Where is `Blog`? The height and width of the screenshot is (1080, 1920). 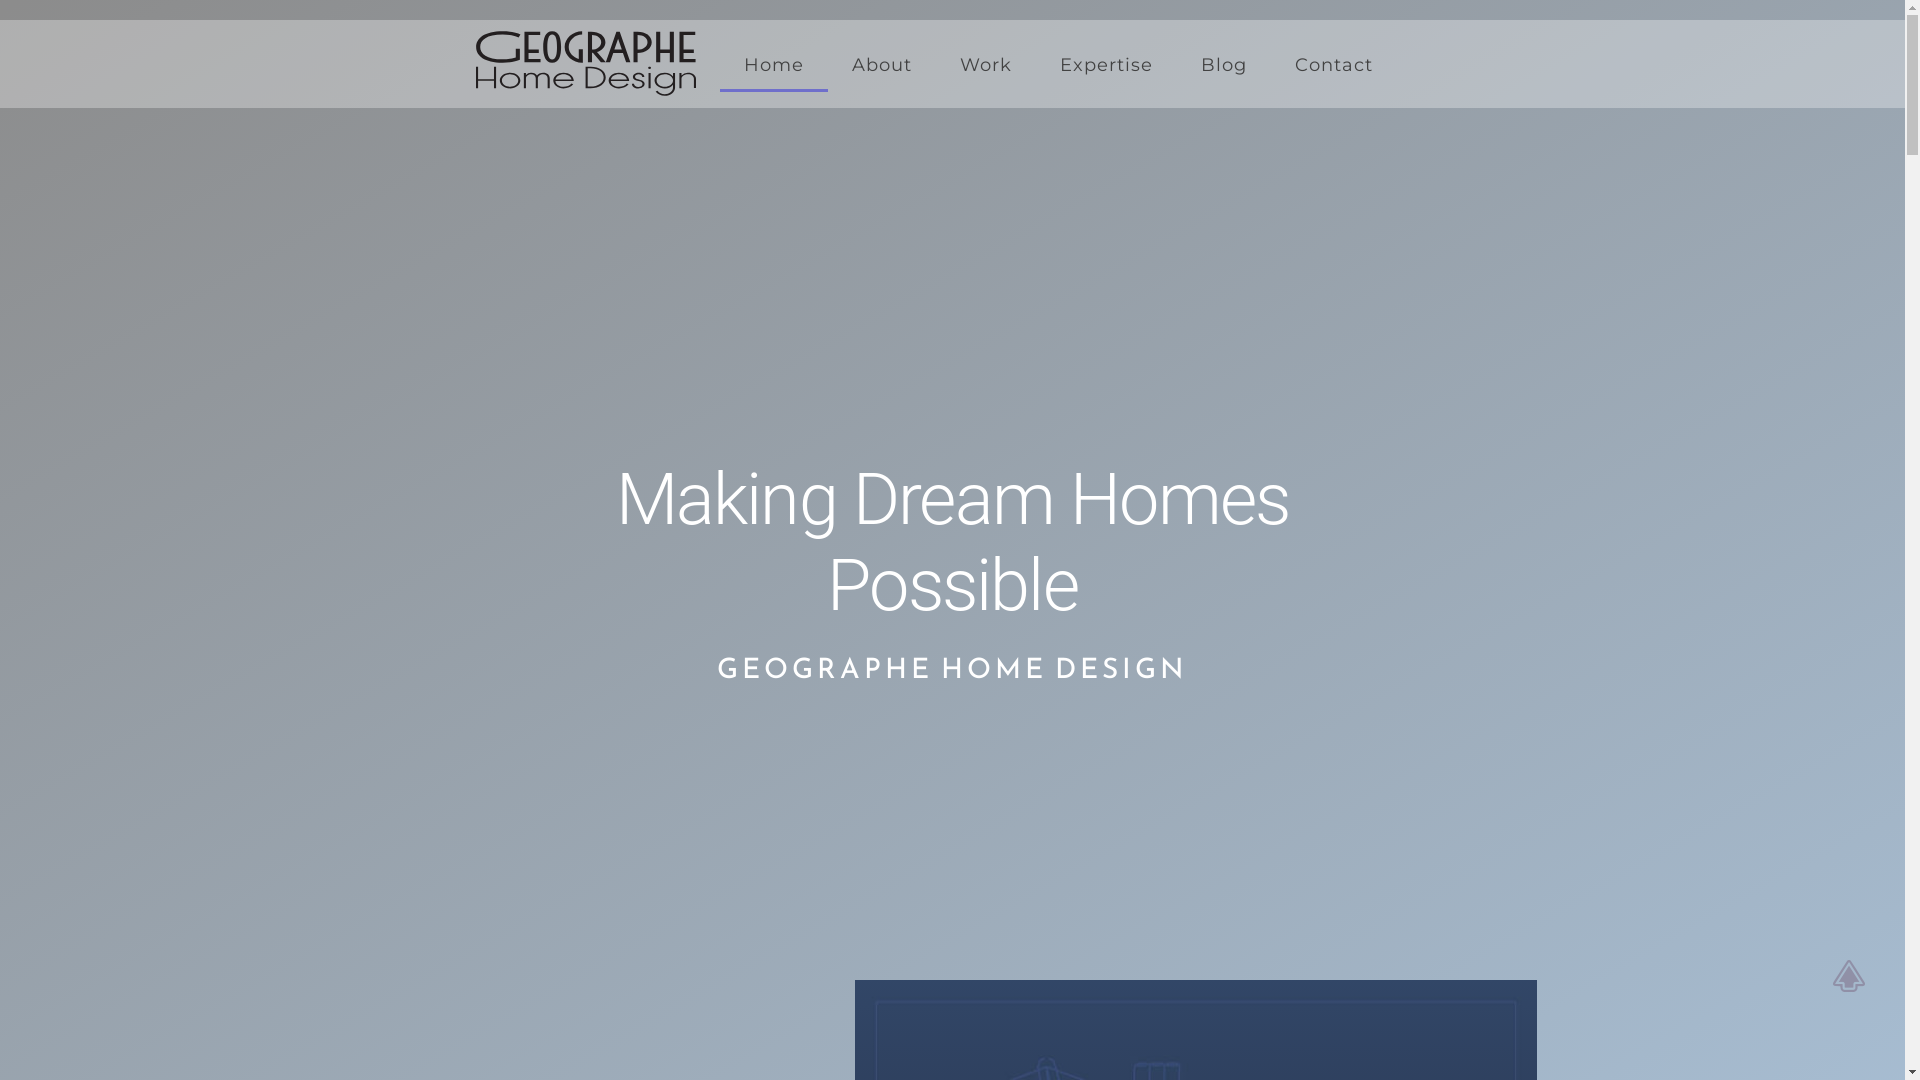 Blog is located at coordinates (1224, 65).